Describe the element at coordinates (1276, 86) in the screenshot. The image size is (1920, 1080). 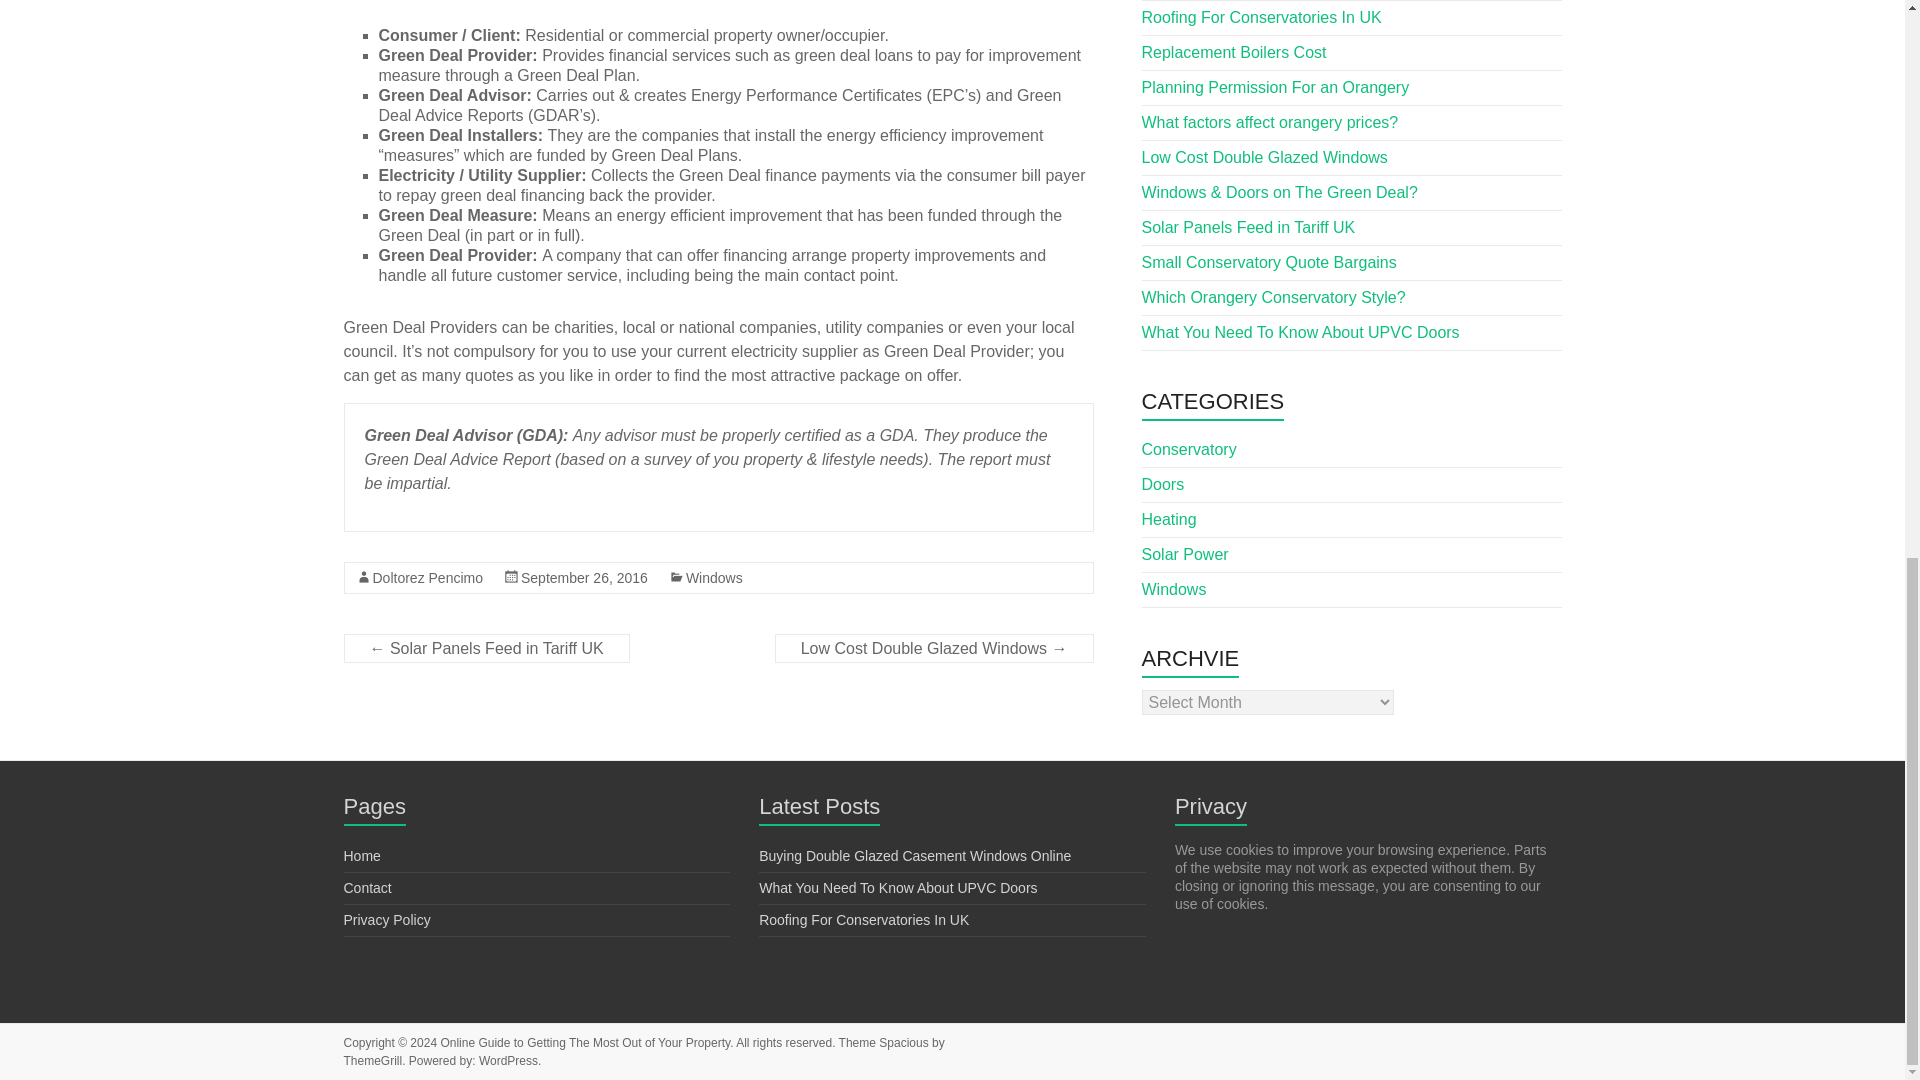
I see `Planning Permission For an Orangery` at that location.